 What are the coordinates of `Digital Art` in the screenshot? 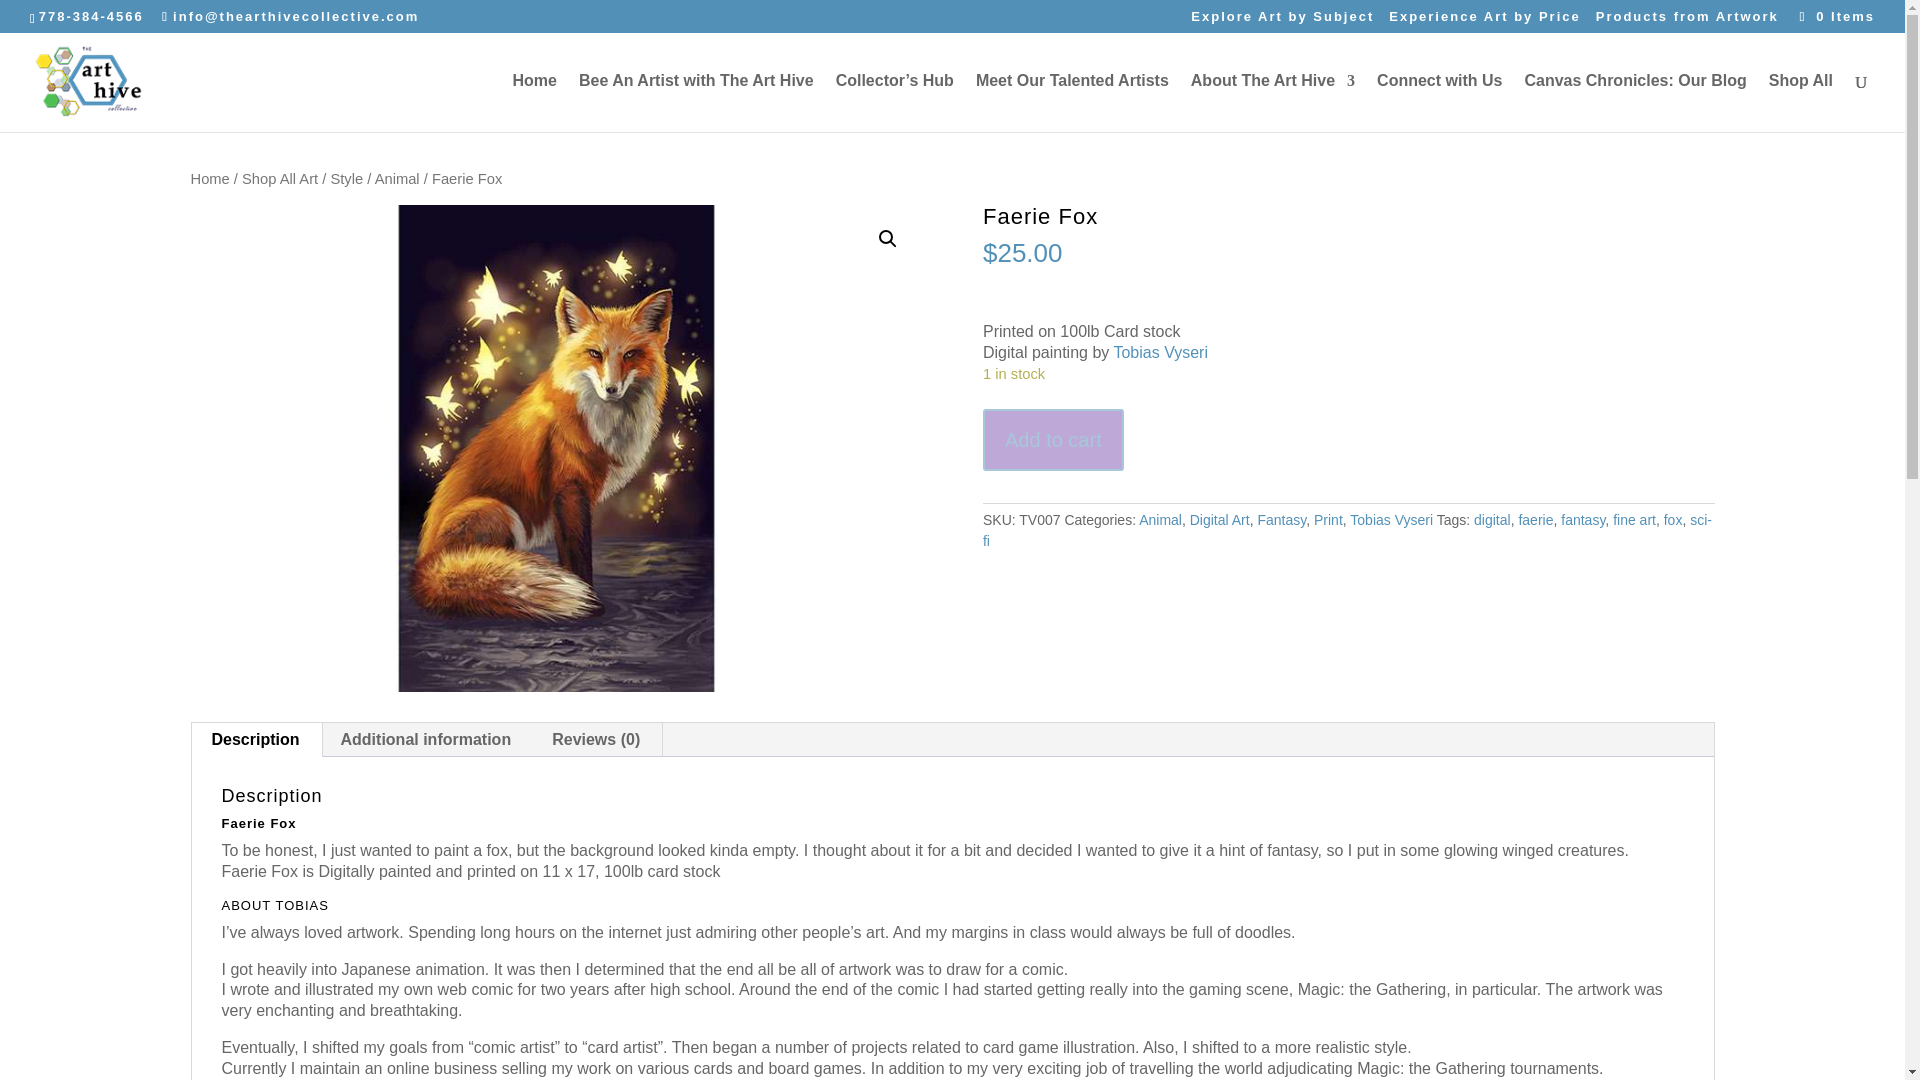 It's located at (1220, 520).